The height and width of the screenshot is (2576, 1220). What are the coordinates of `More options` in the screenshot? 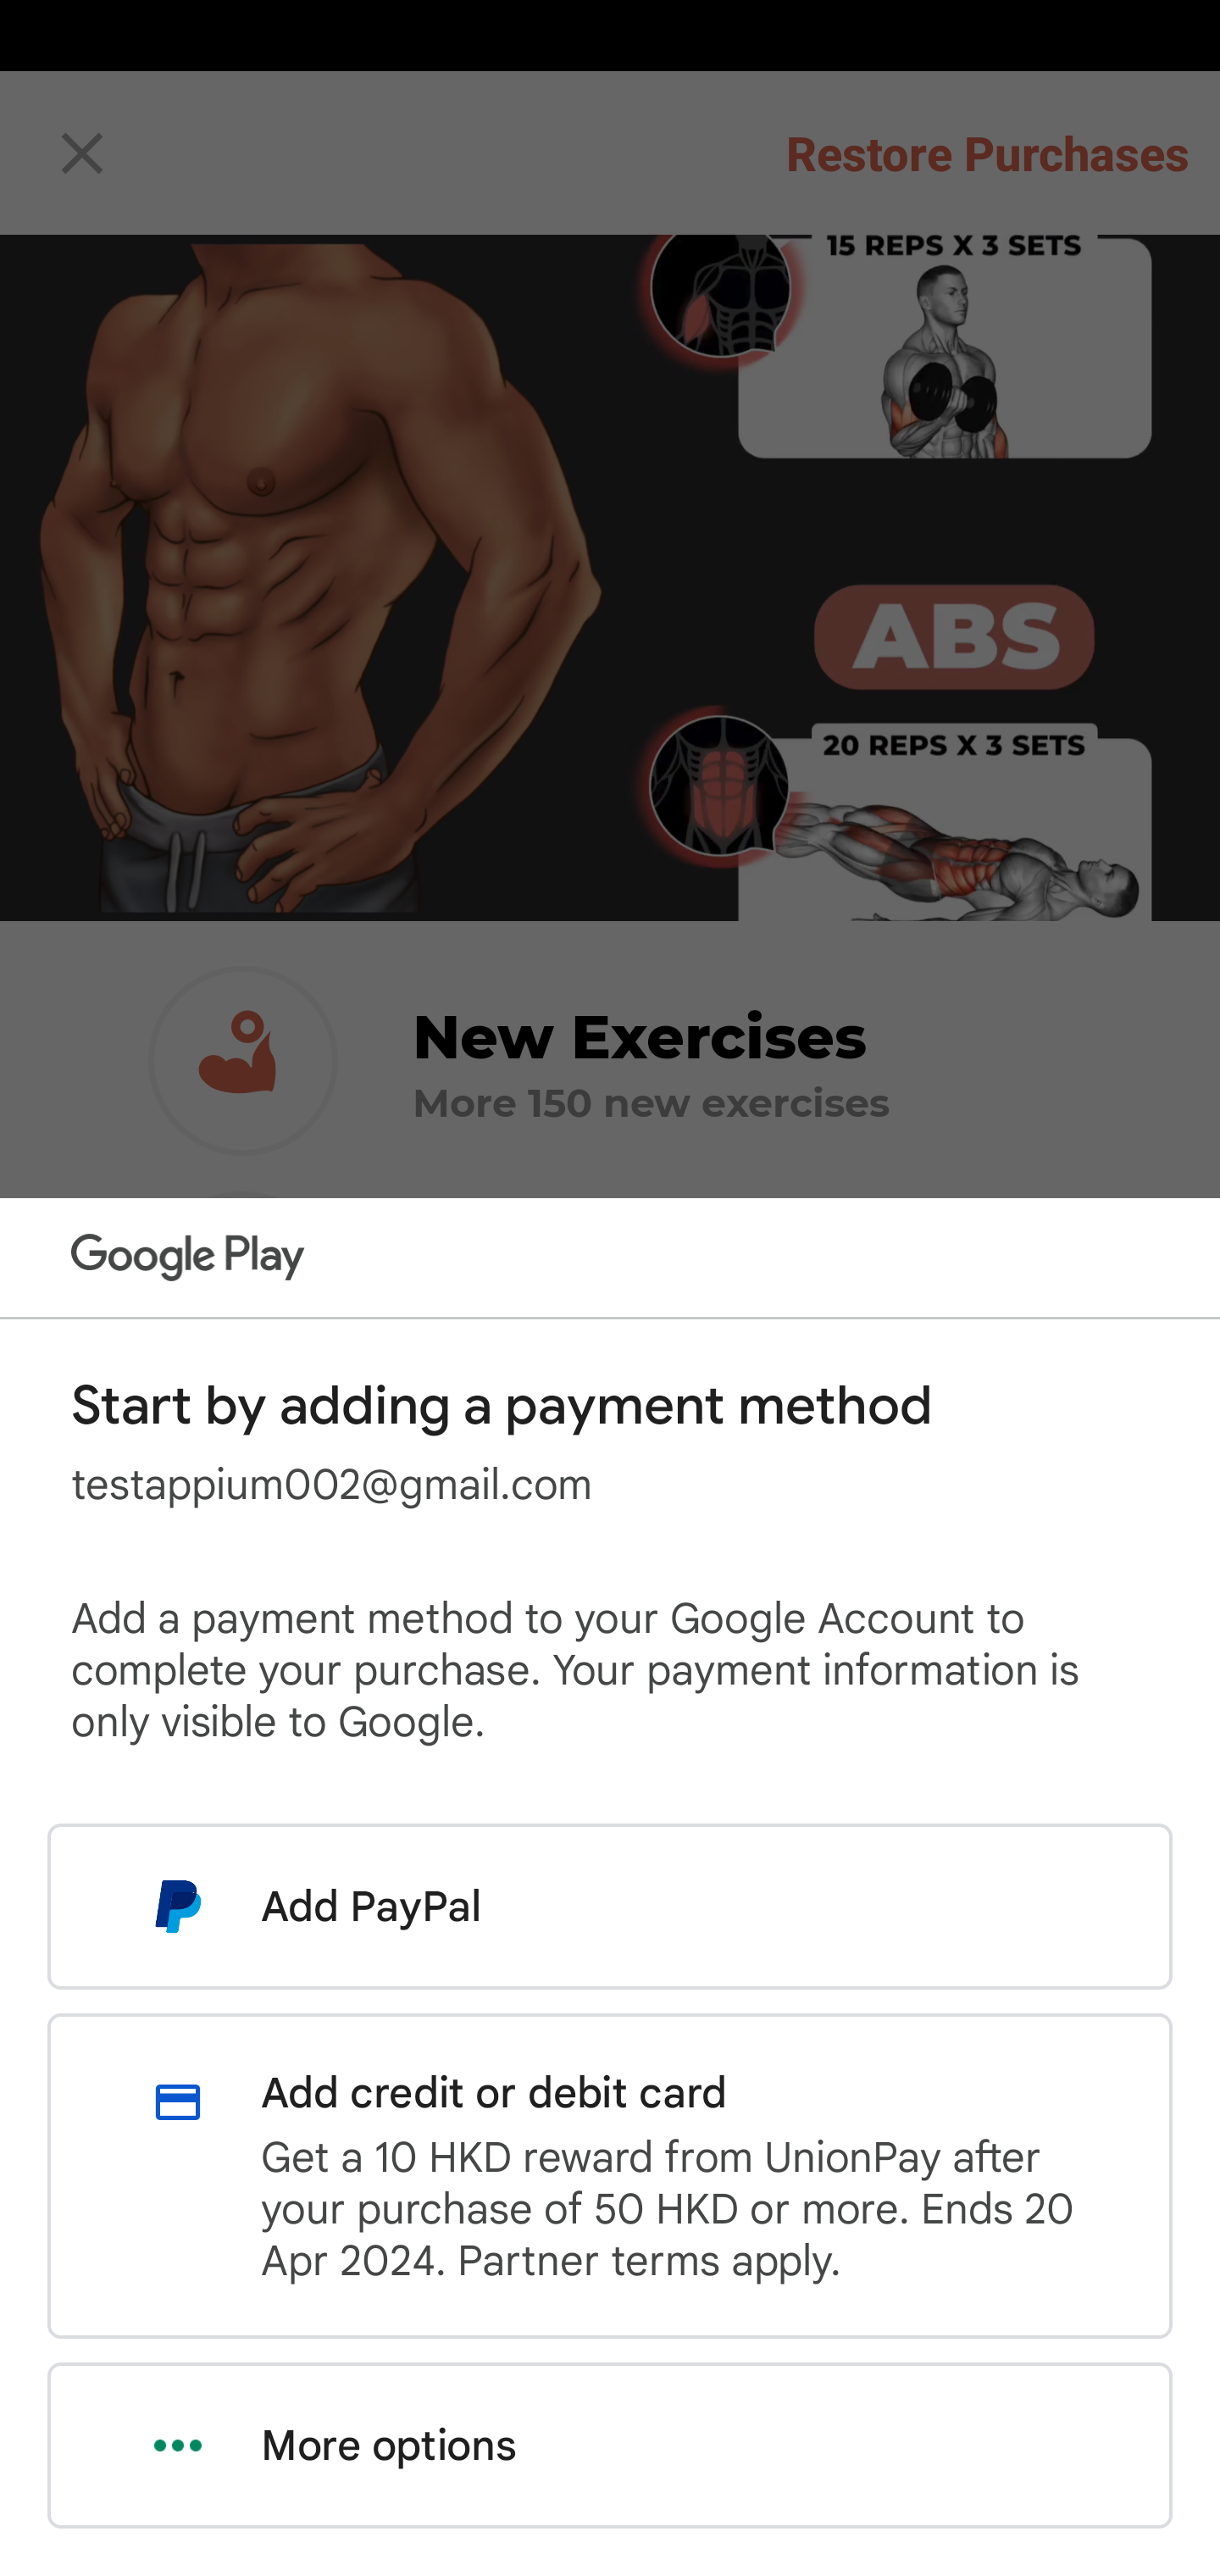 It's located at (610, 2446).